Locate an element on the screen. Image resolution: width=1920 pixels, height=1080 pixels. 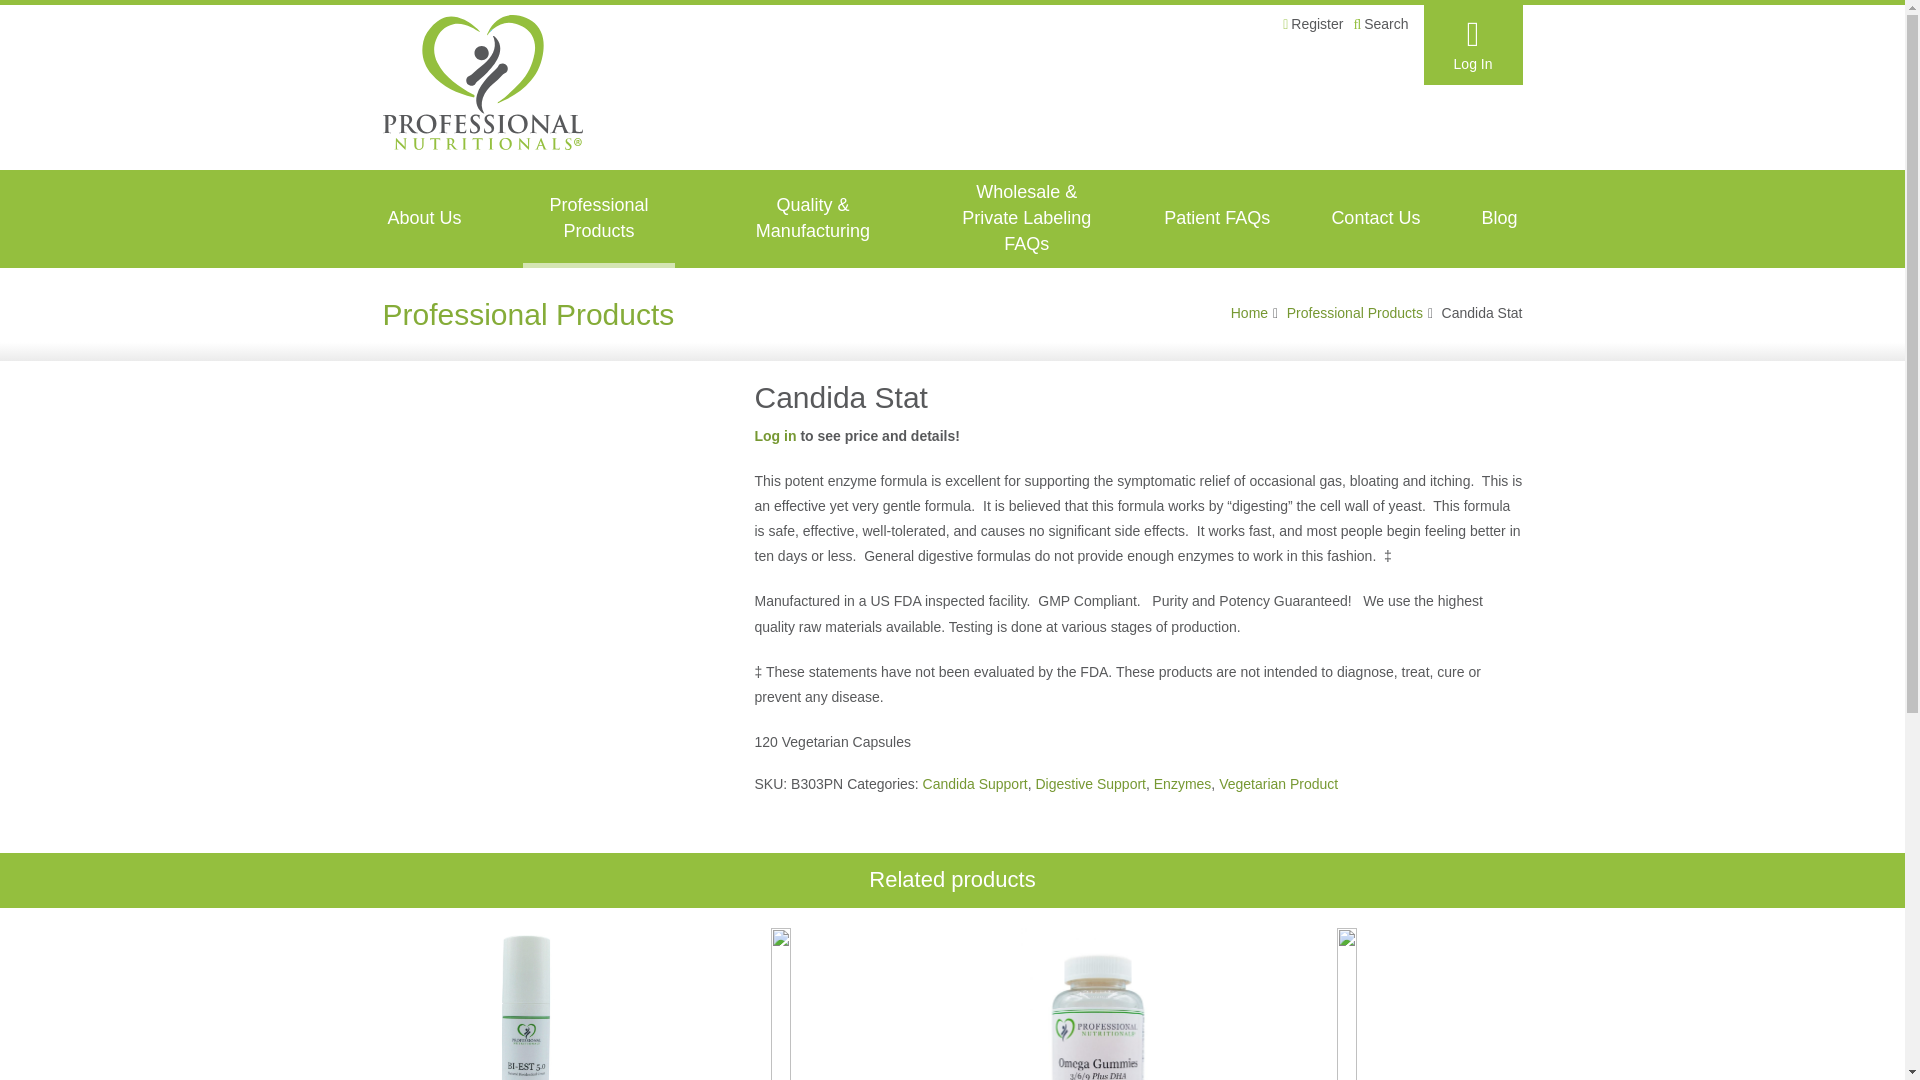
Contact Us is located at coordinates (1375, 218).